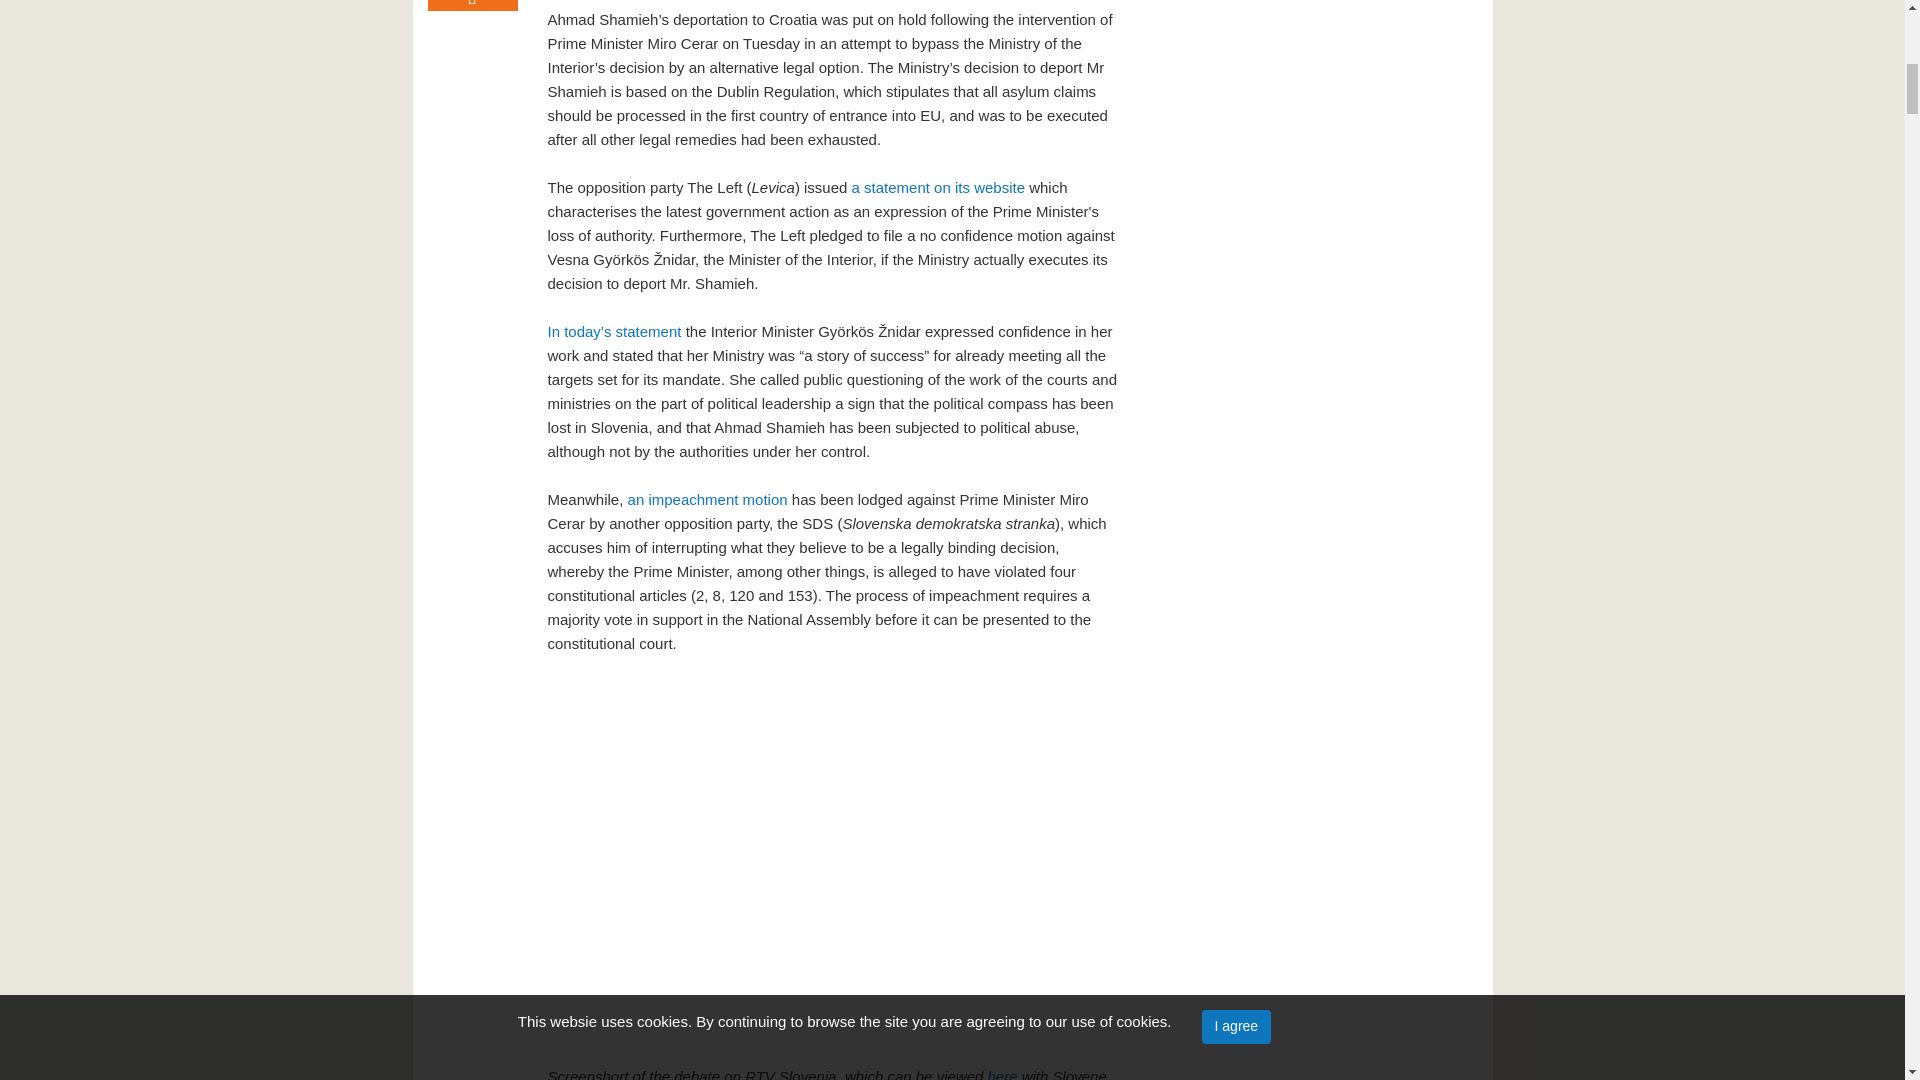  What do you see at coordinates (938, 187) in the screenshot?
I see `a statement on its website` at bounding box center [938, 187].